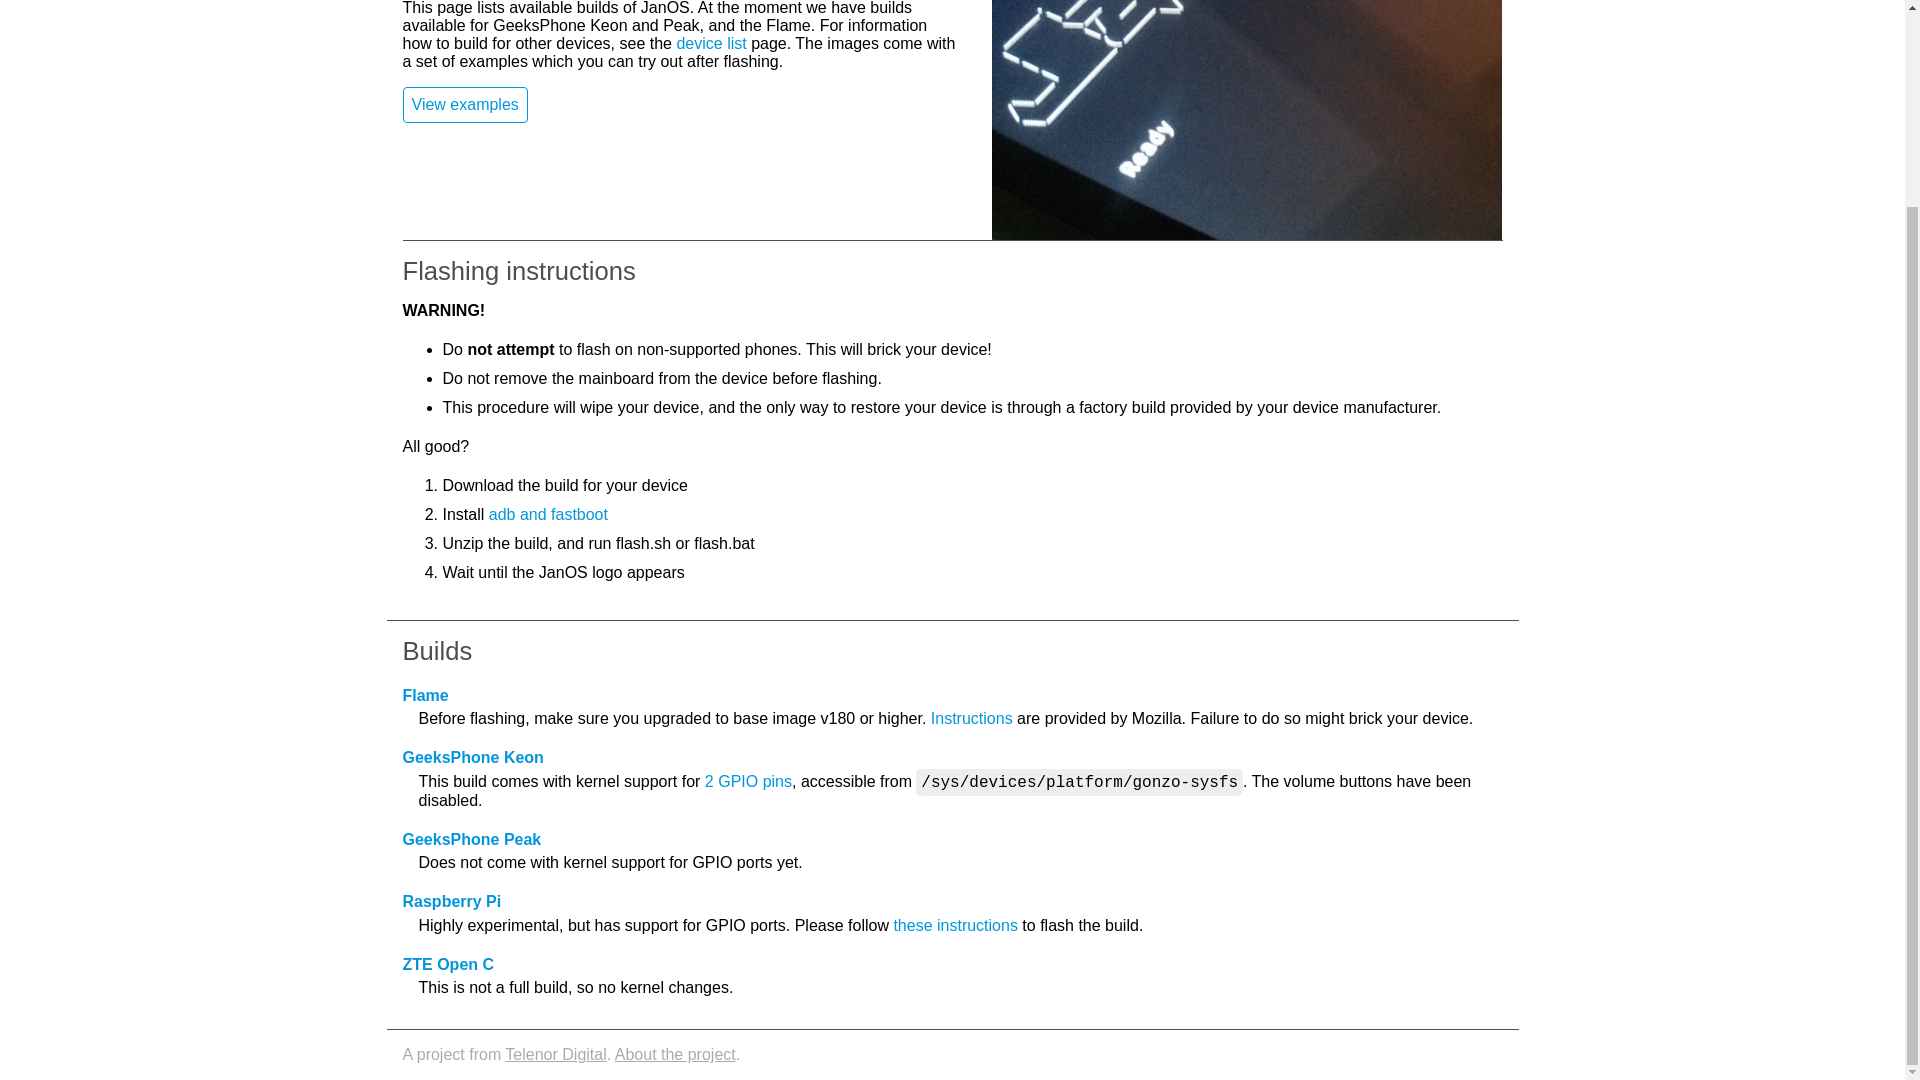 The image size is (1920, 1080). What do you see at coordinates (954, 925) in the screenshot?
I see `these instructions` at bounding box center [954, 925].